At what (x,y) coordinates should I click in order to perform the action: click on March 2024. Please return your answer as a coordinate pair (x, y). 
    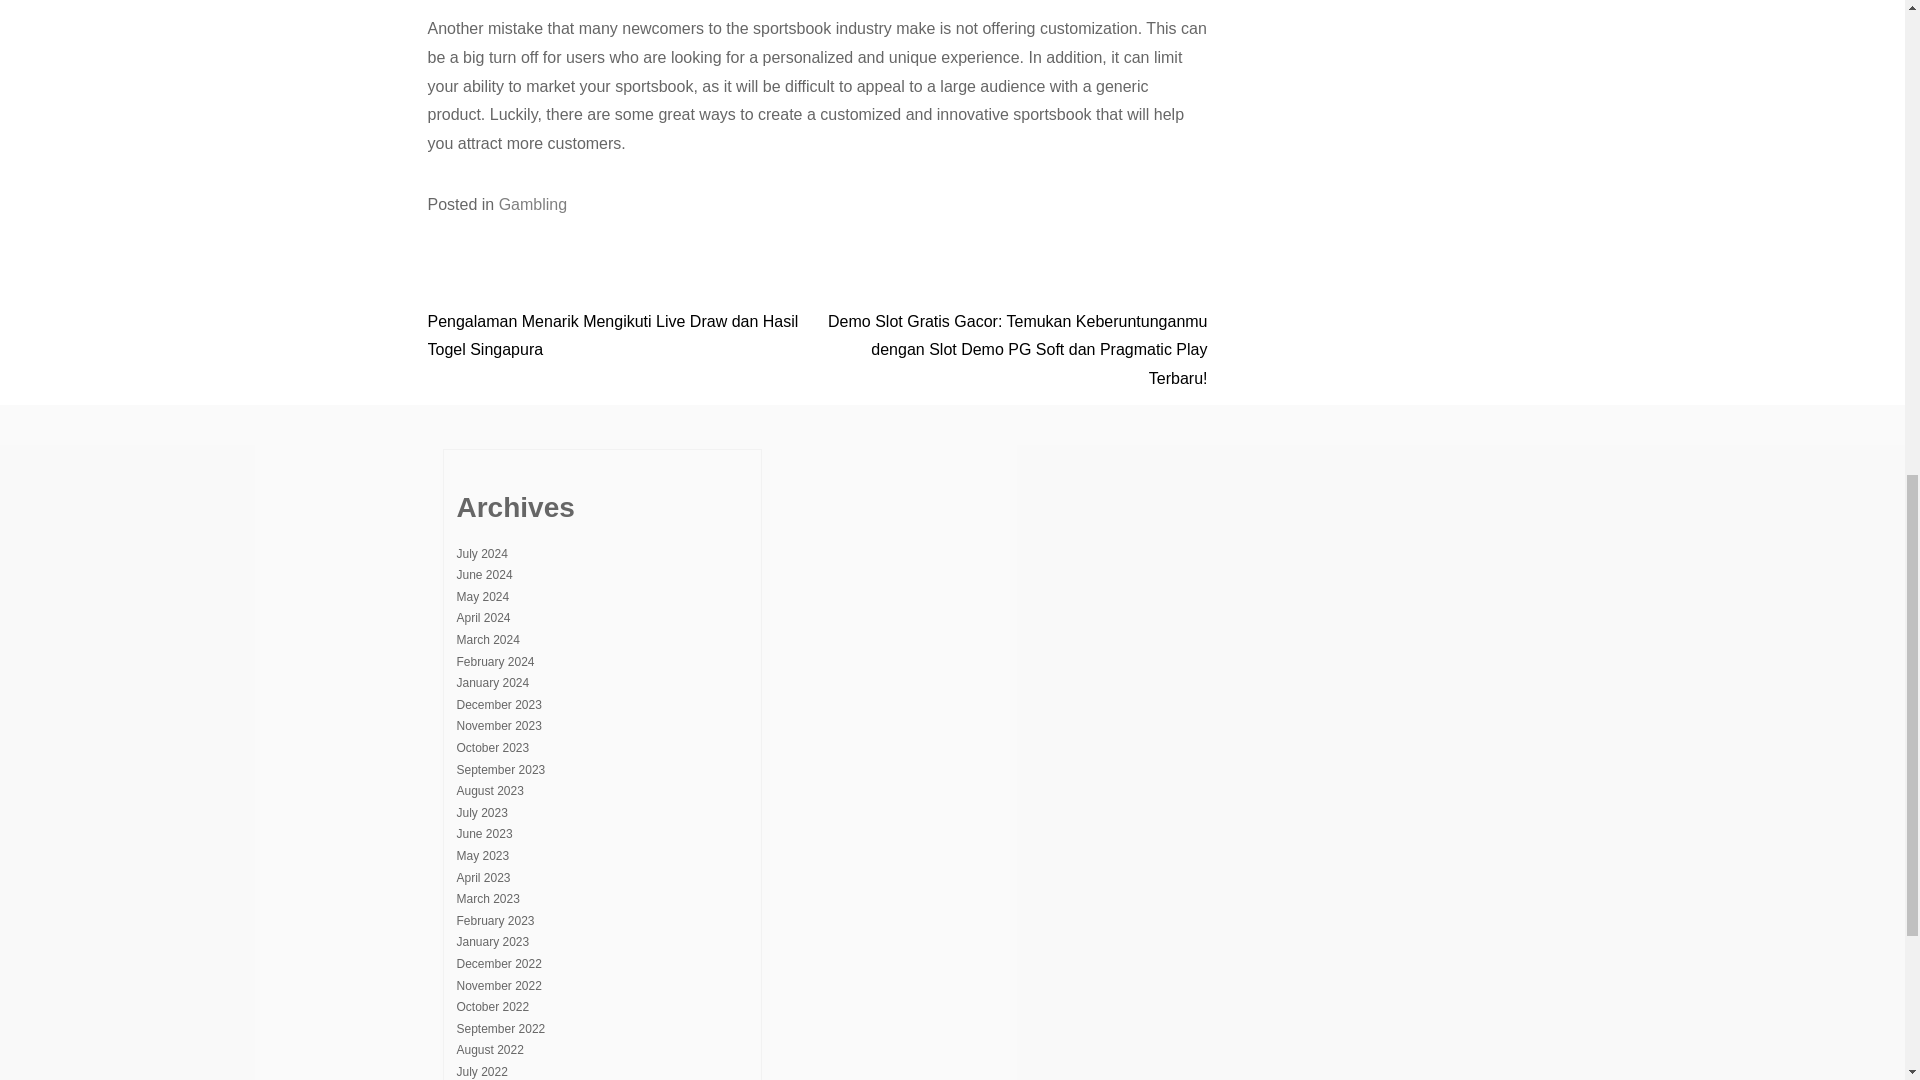
    Looking at the image, I should click on (487, 639).